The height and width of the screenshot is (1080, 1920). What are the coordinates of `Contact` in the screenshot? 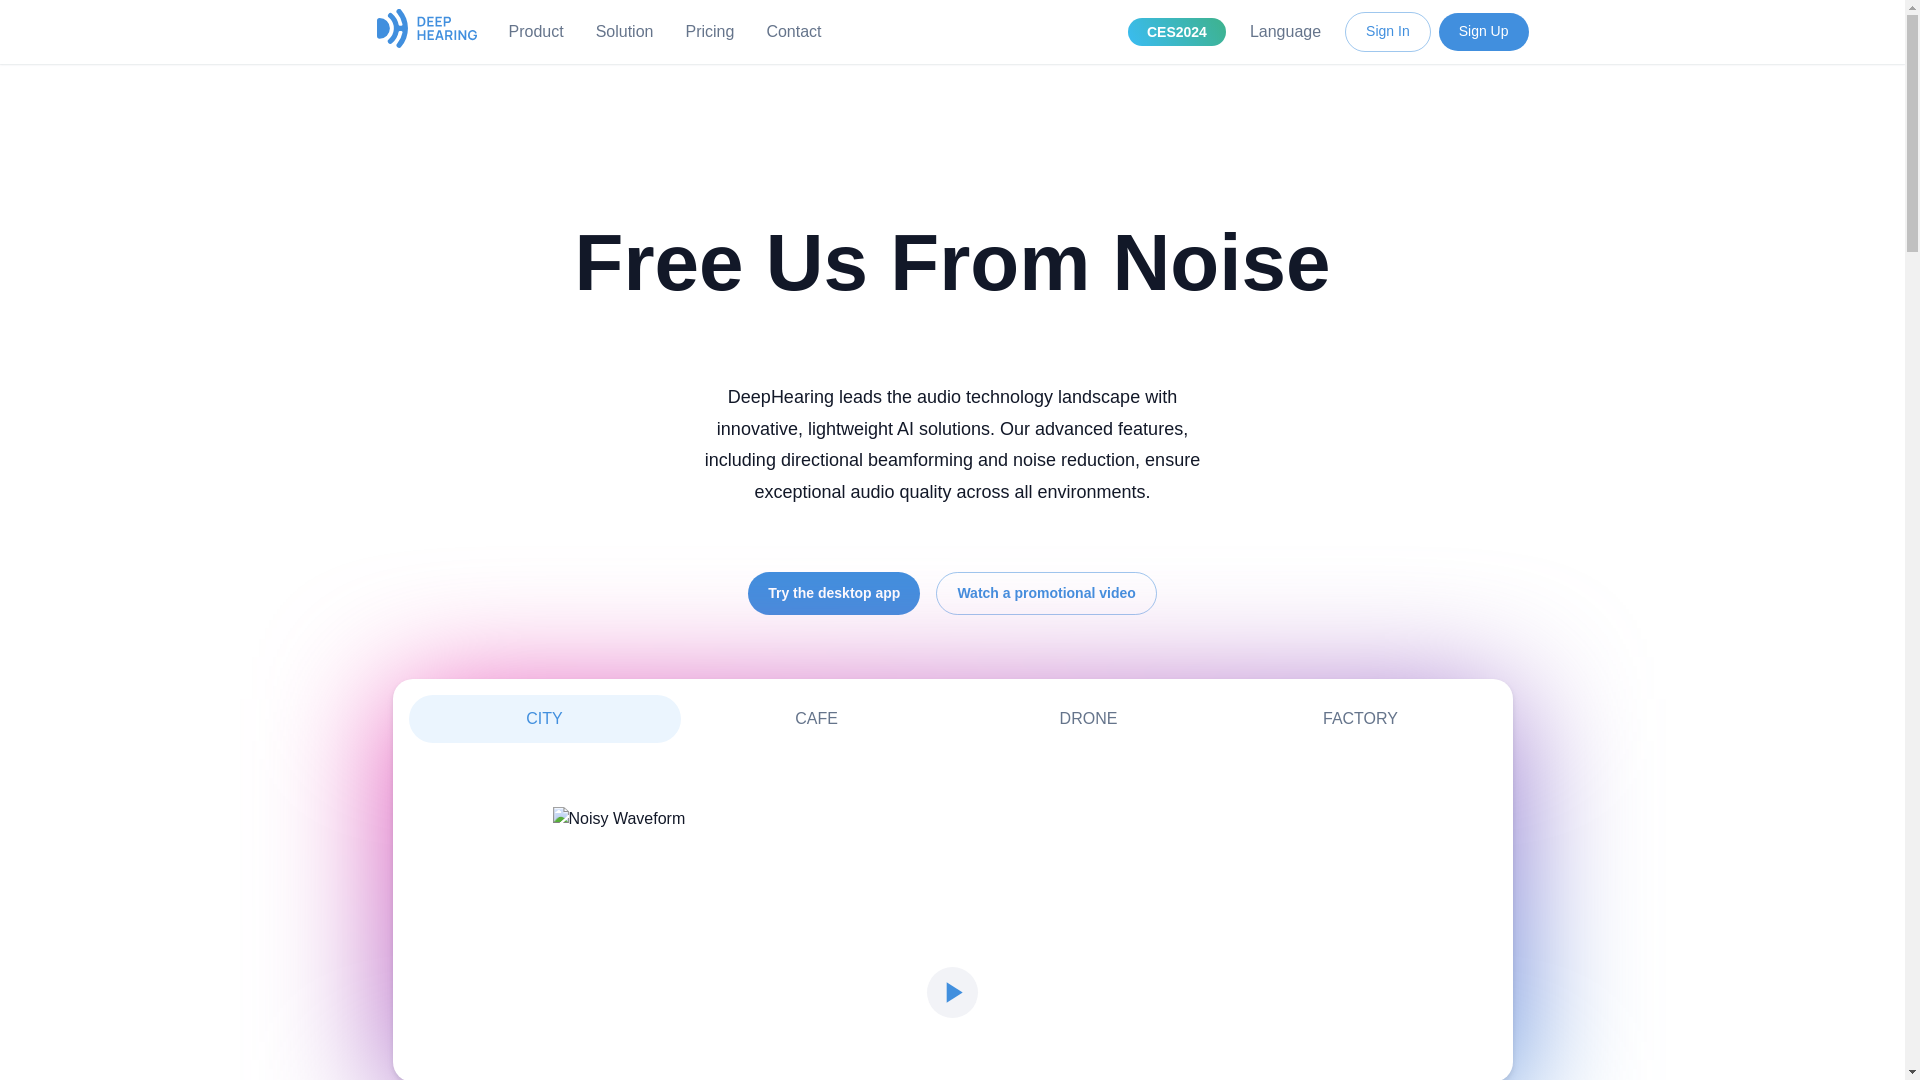 It's located at (834, 593).